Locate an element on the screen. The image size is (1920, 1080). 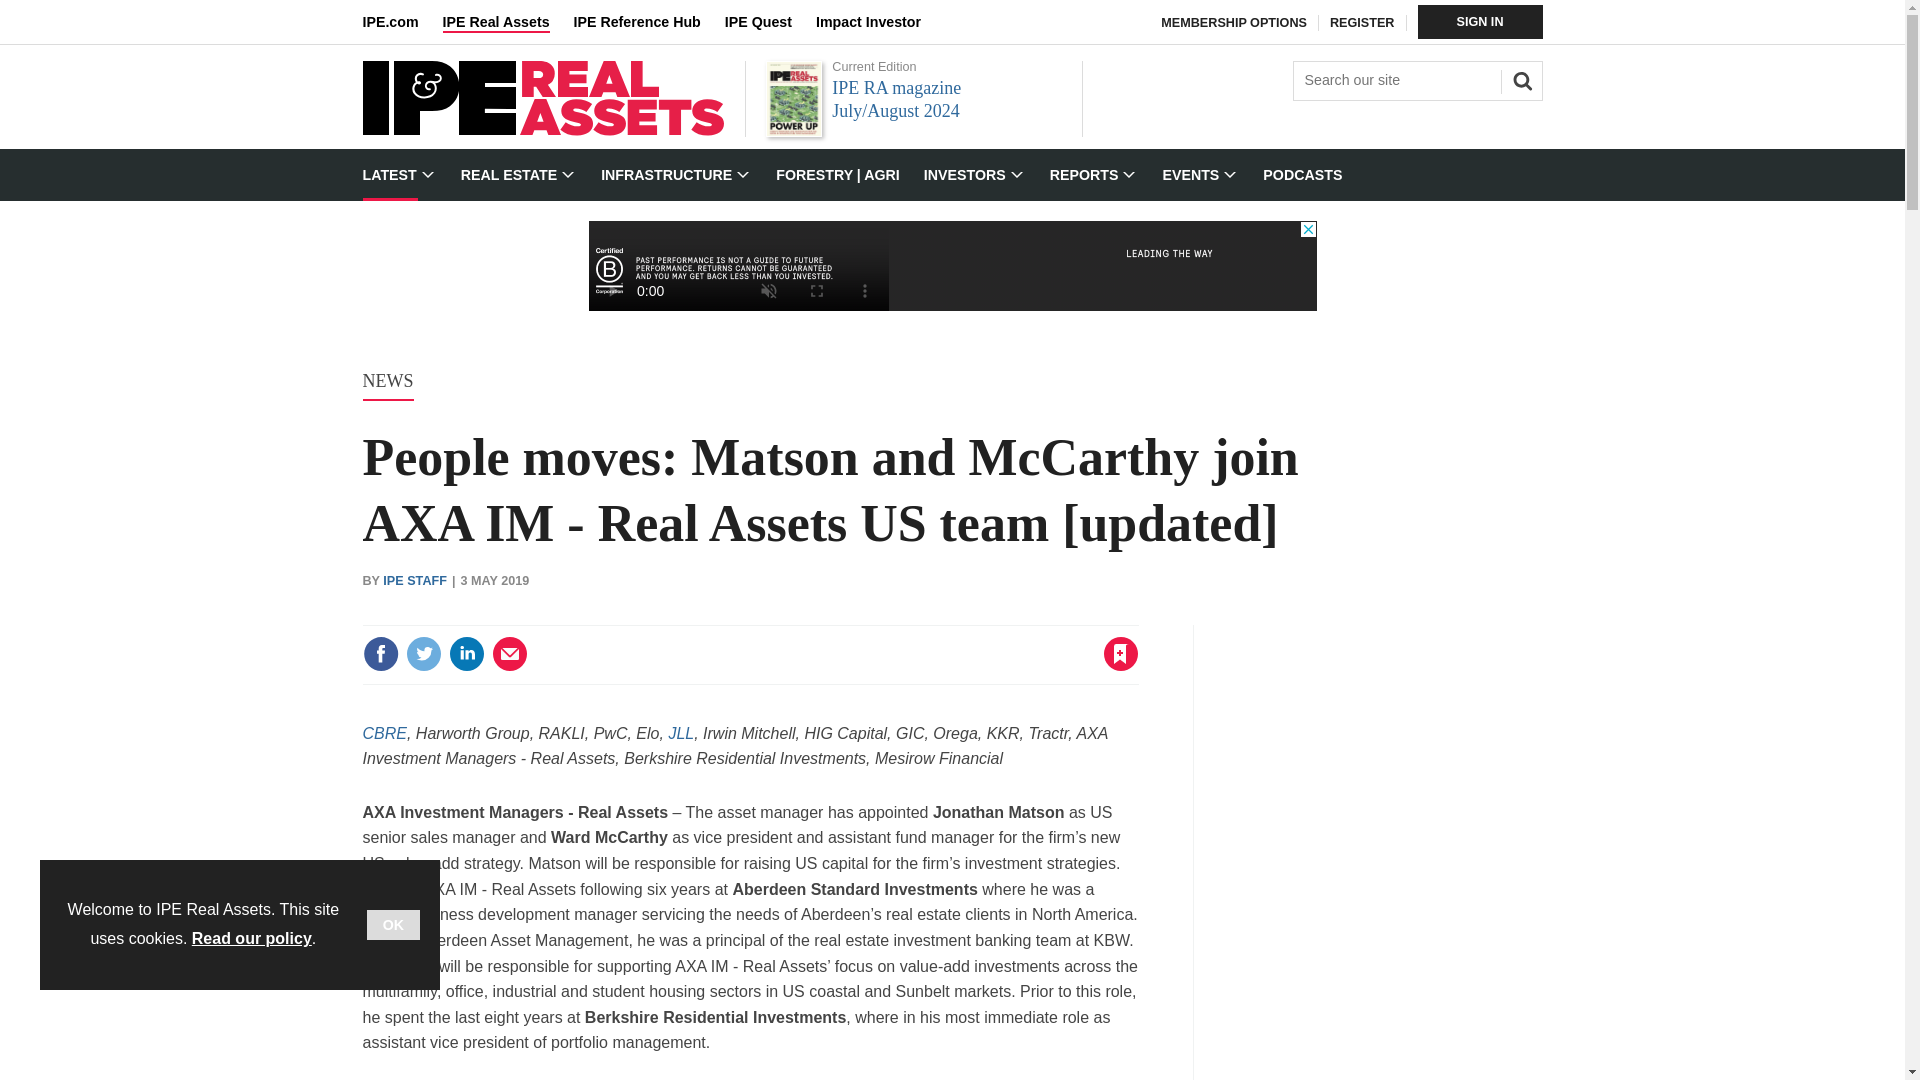
Read our policy is located at coordinates (252, 938).